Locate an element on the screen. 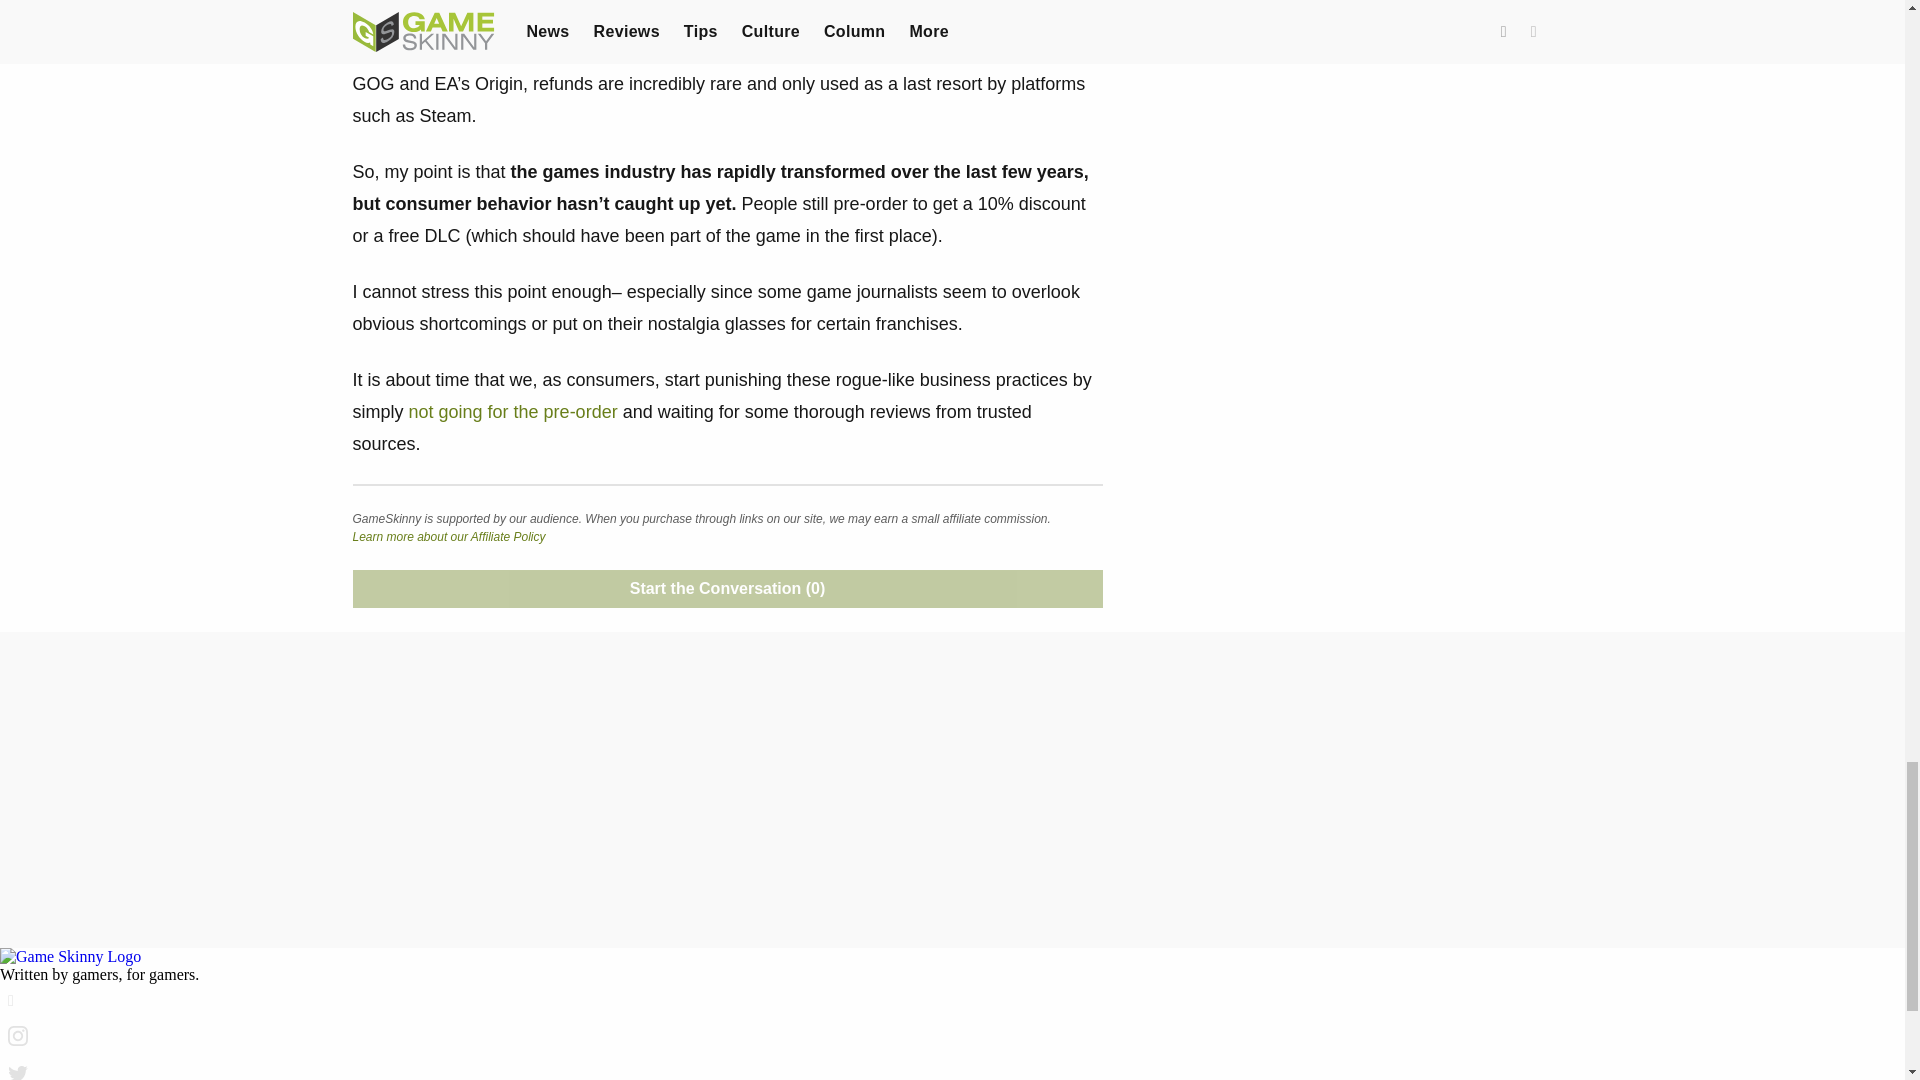 This screenshot has width=1920, height=1080. Digital Preorders are a Ridiculous Scam is located at coordinates (513, 412).